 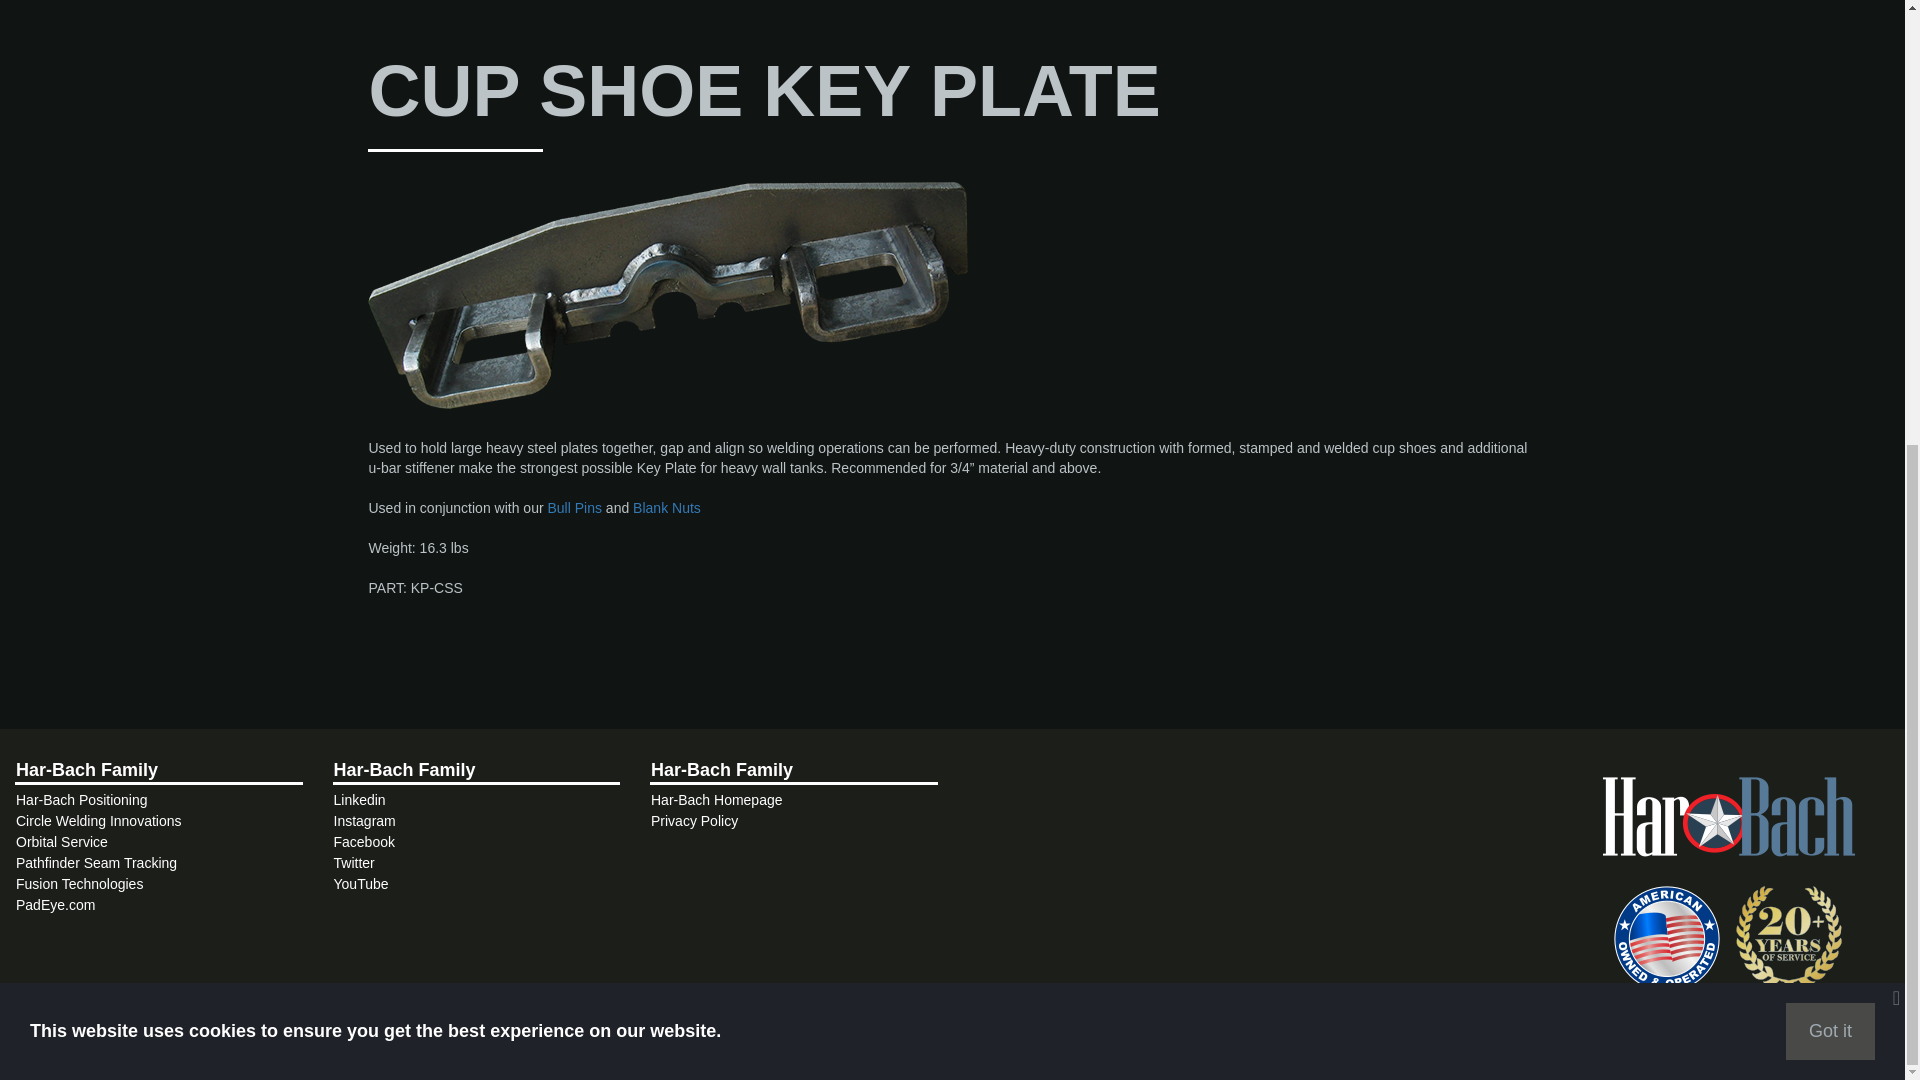 What do you see at coordinates (362, 884) in the screenshot?
I see `YouTube` at bounding box center [362, 884].